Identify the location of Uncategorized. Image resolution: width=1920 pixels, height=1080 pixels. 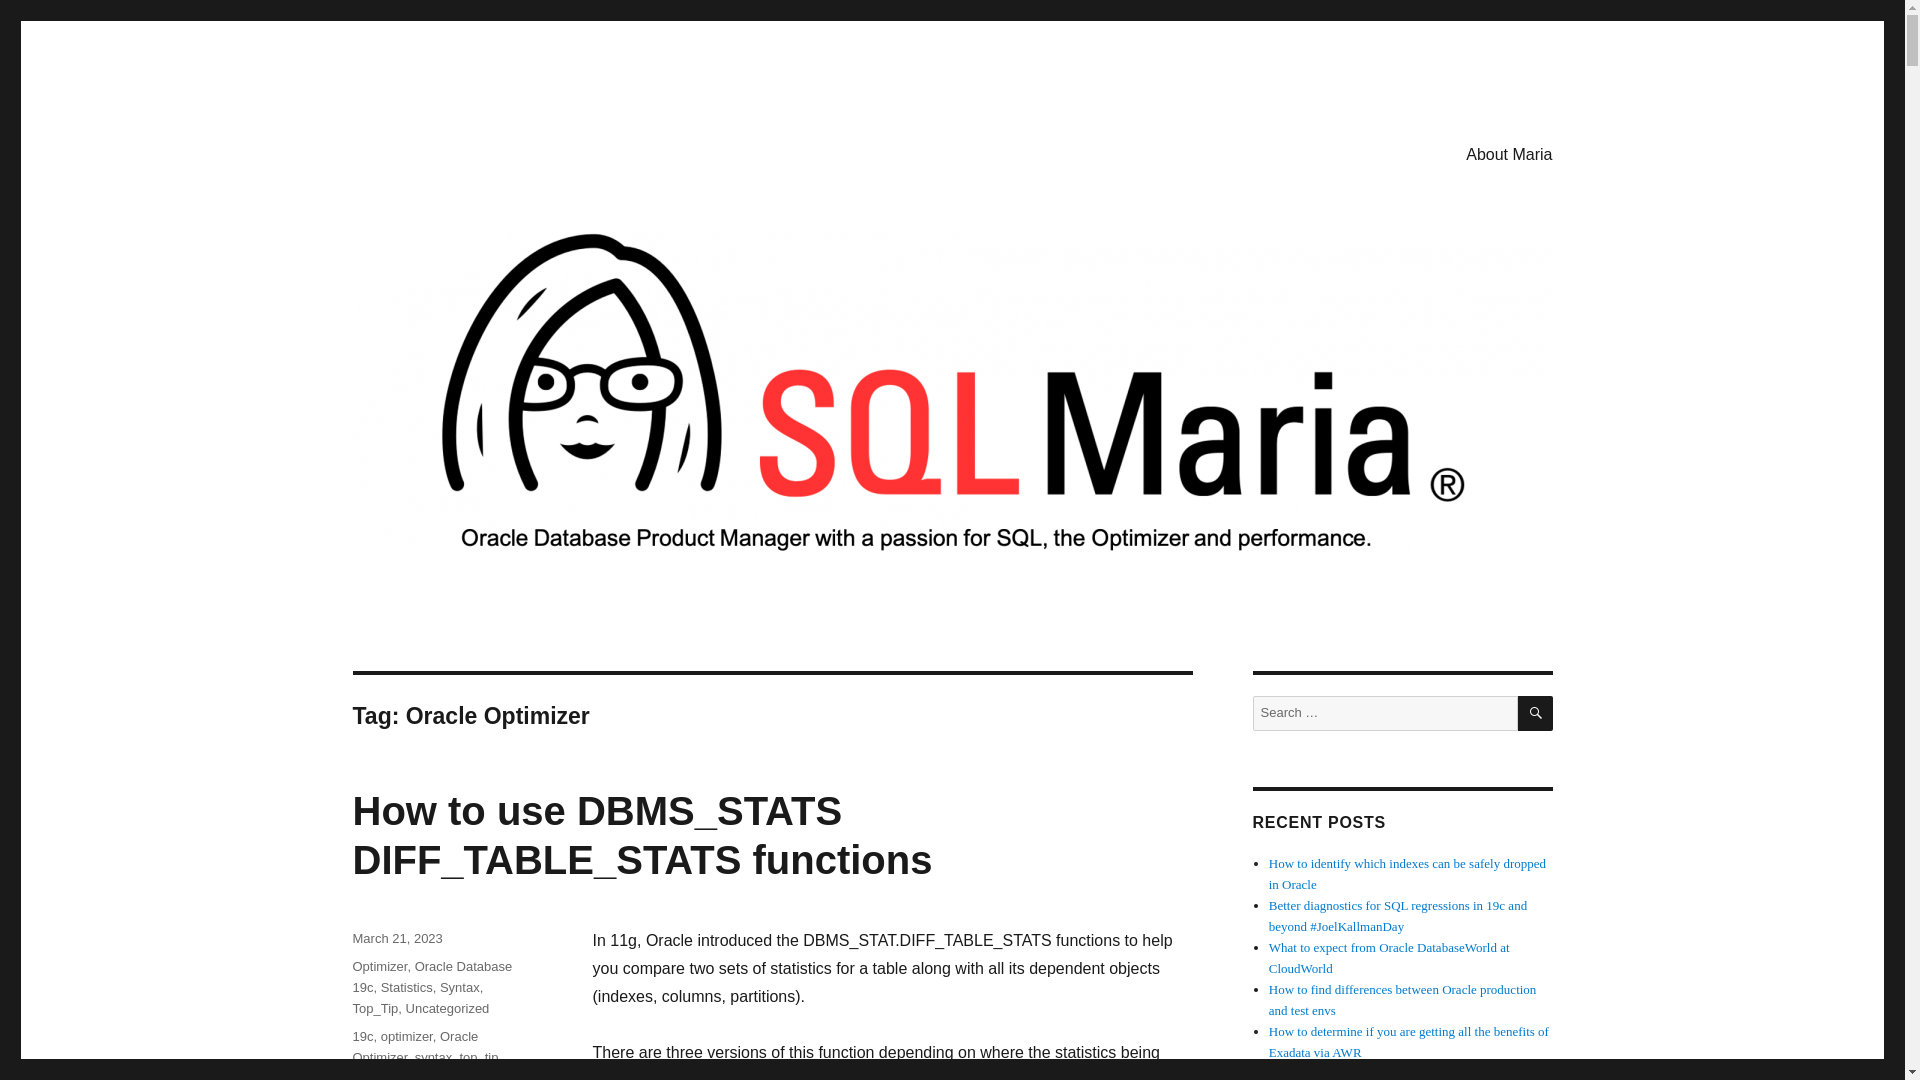
(447, 1008).